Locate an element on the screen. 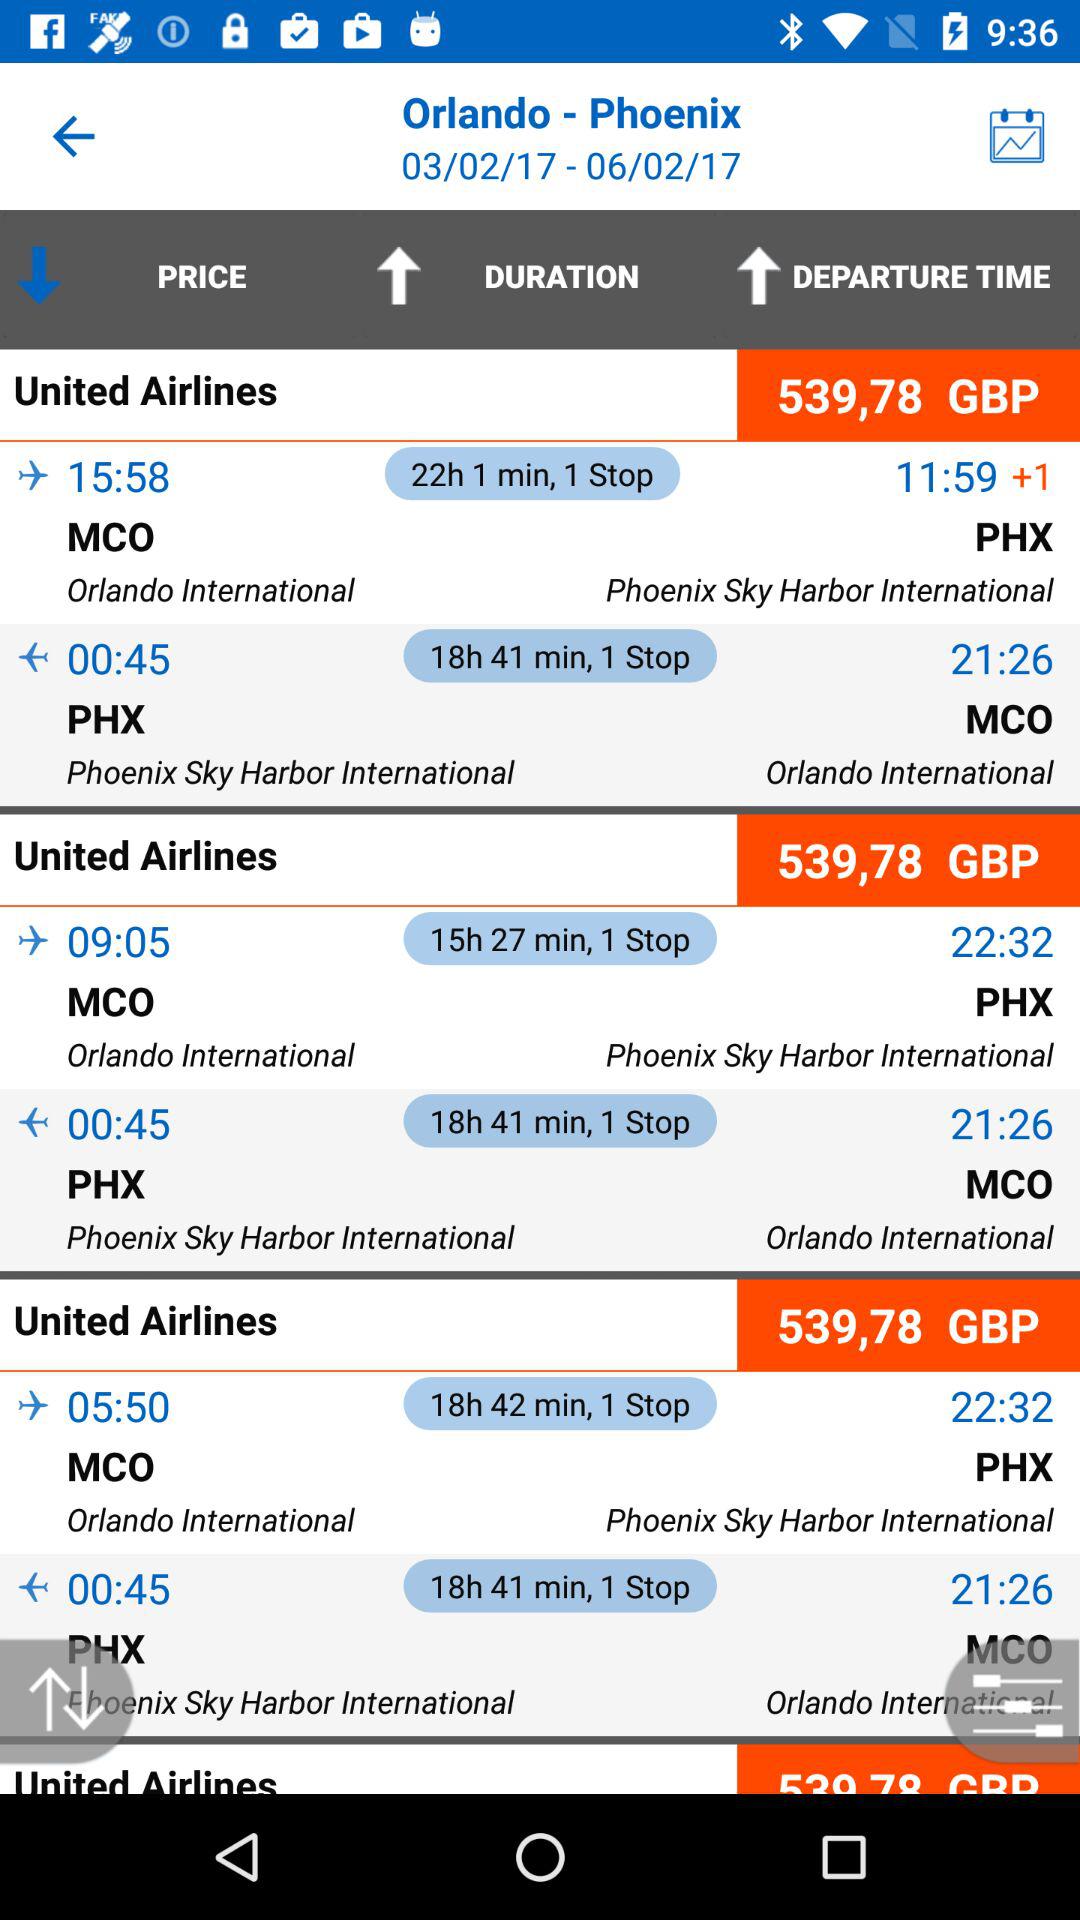 The width and height of the screenshot is (1080, 1920). click item to the left of the mco icon is located at coordinates (33, 1032).